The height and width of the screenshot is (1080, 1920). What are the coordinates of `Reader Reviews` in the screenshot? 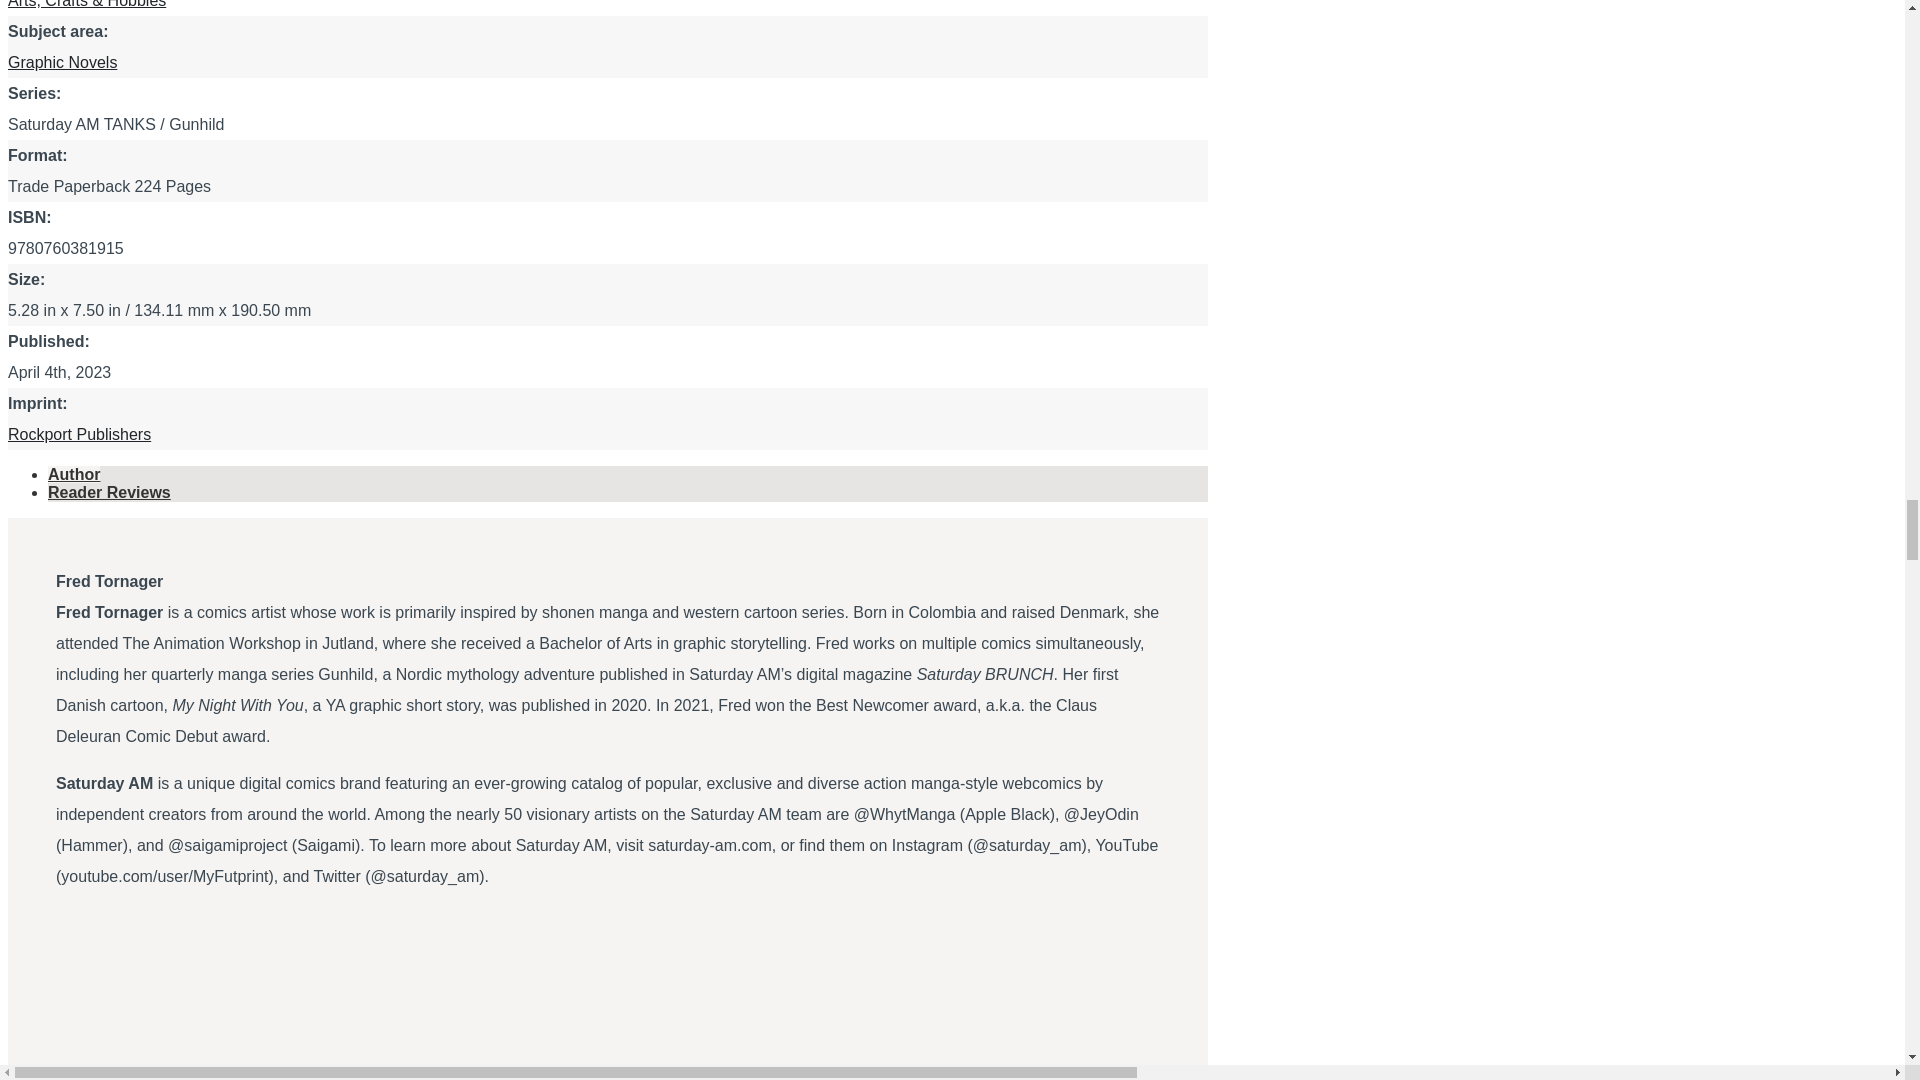 It's located at (79, 434).